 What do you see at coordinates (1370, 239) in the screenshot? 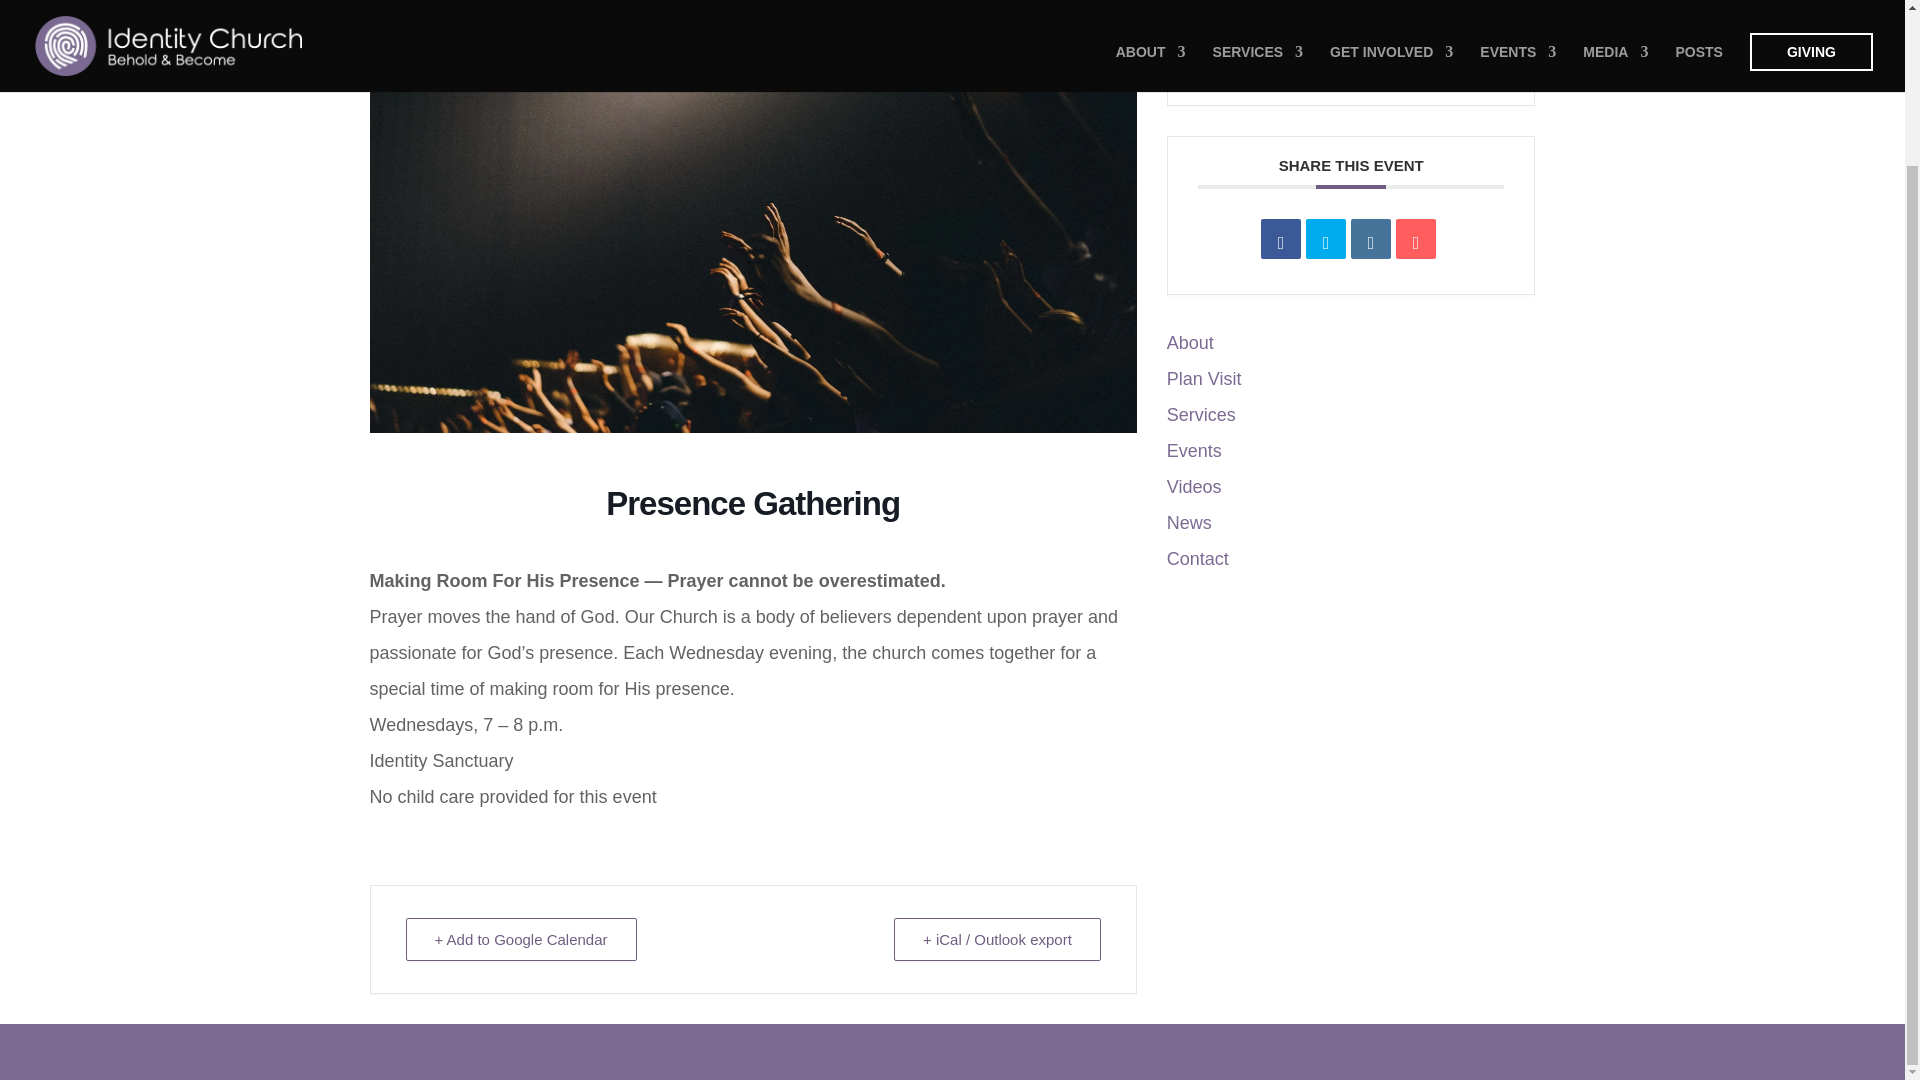
I see `Linkedin` at bounding box center [1370, 239].